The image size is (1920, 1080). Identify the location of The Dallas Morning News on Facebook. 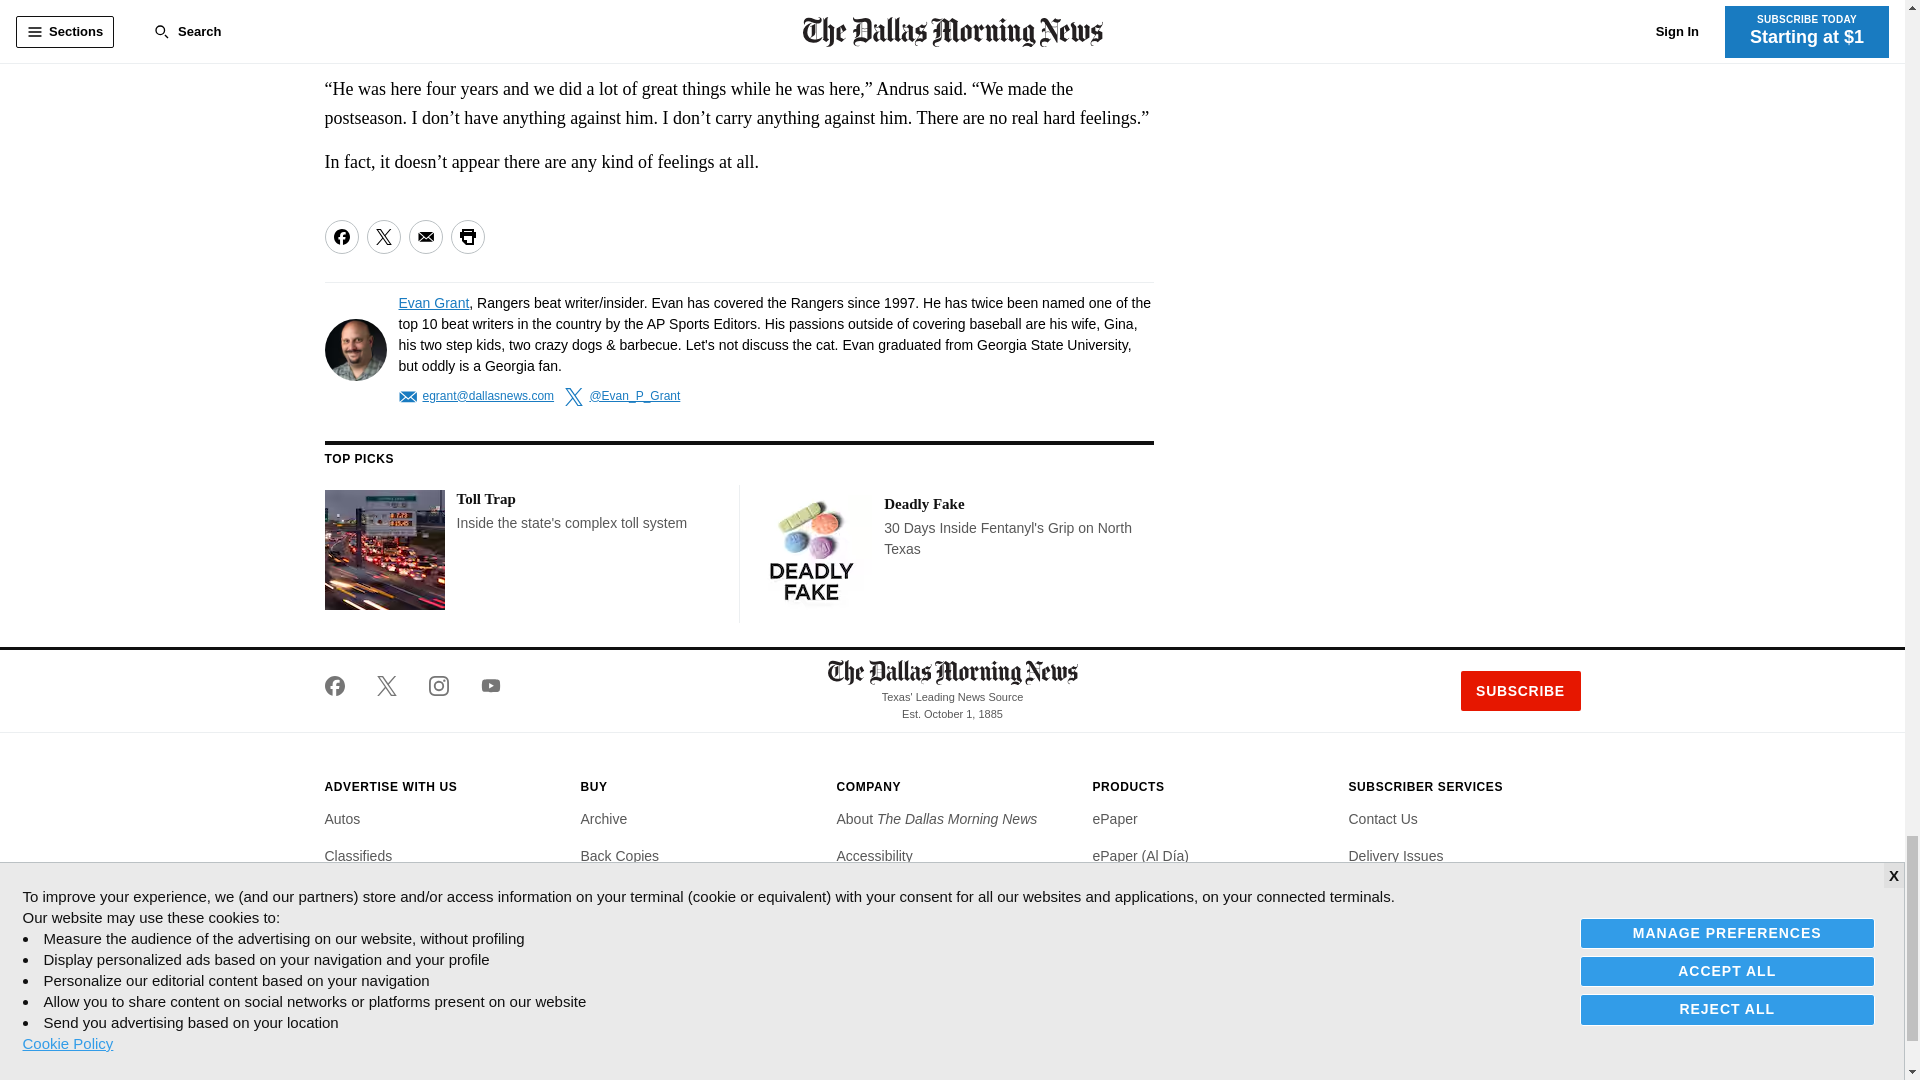
(342, 686).